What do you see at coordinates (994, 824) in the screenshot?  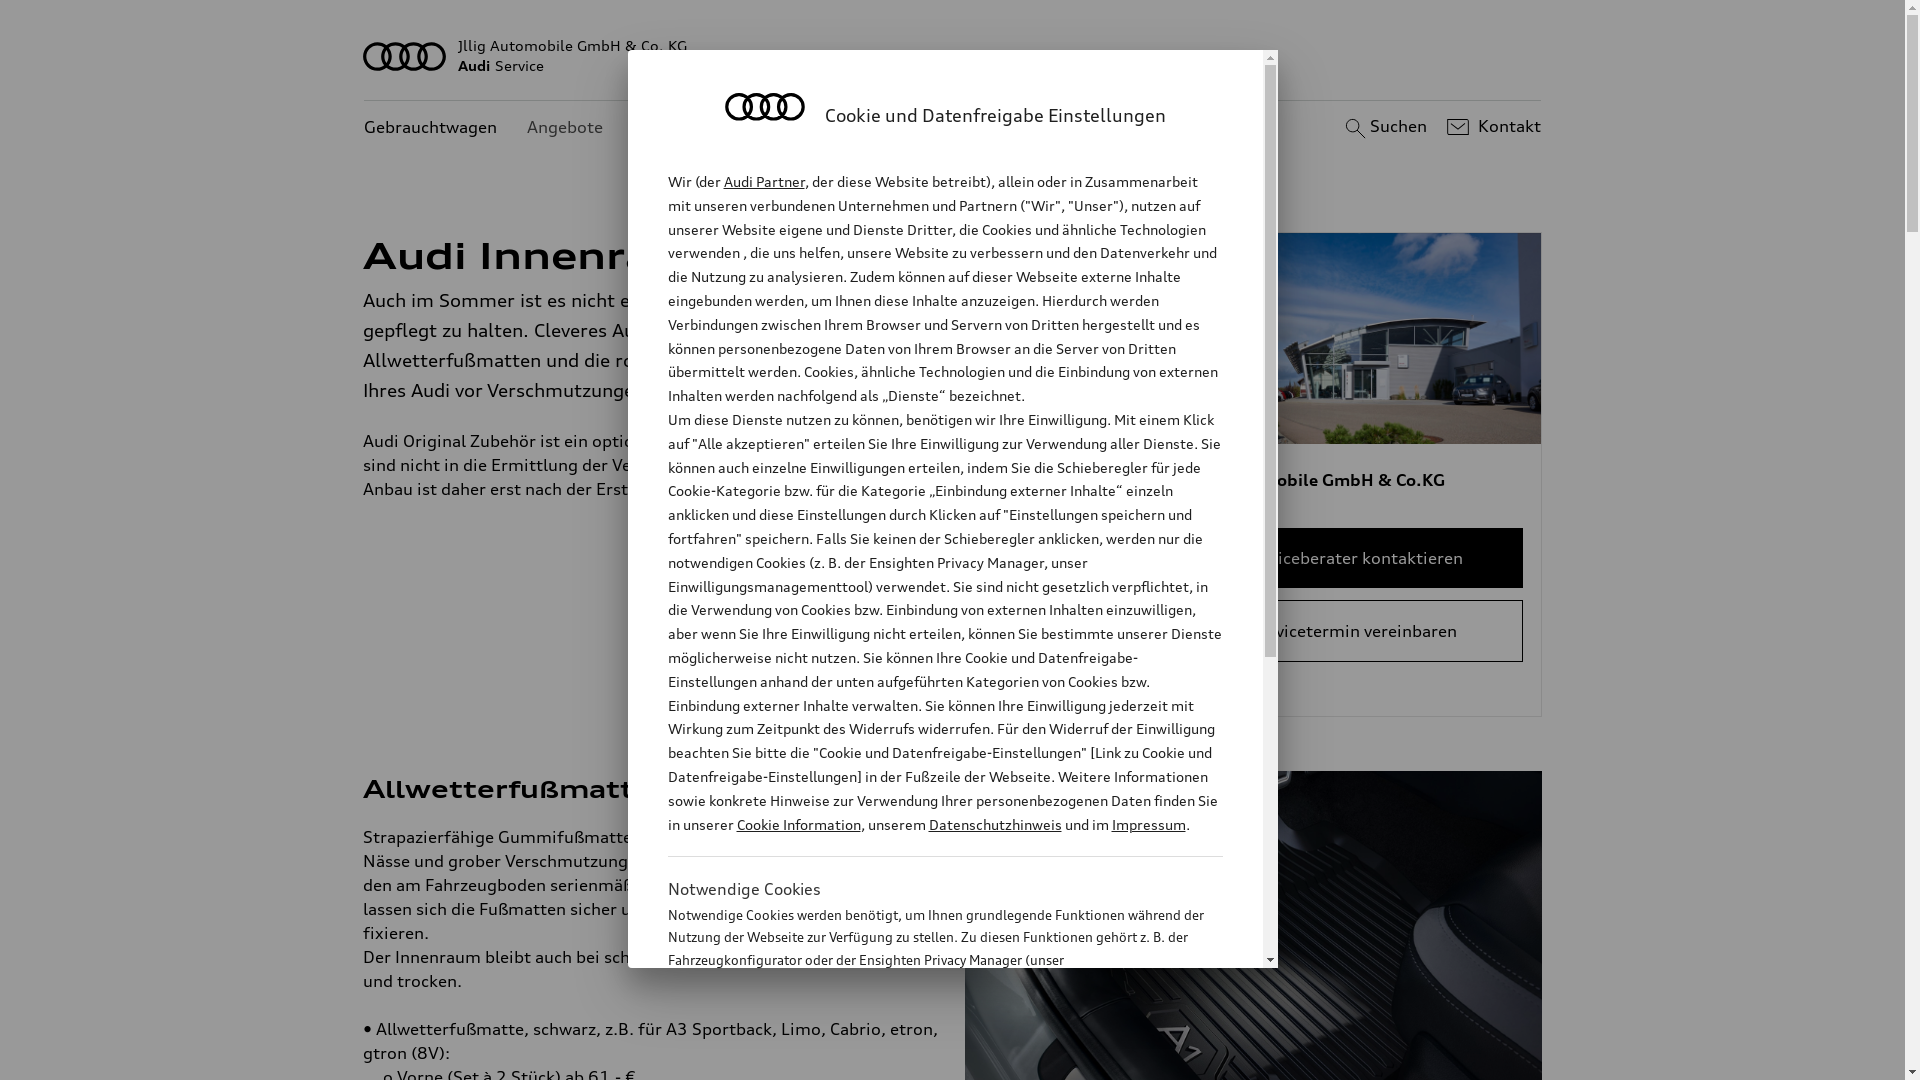 I see `Datenschutzhinweis` at bounding box center [994, 824].